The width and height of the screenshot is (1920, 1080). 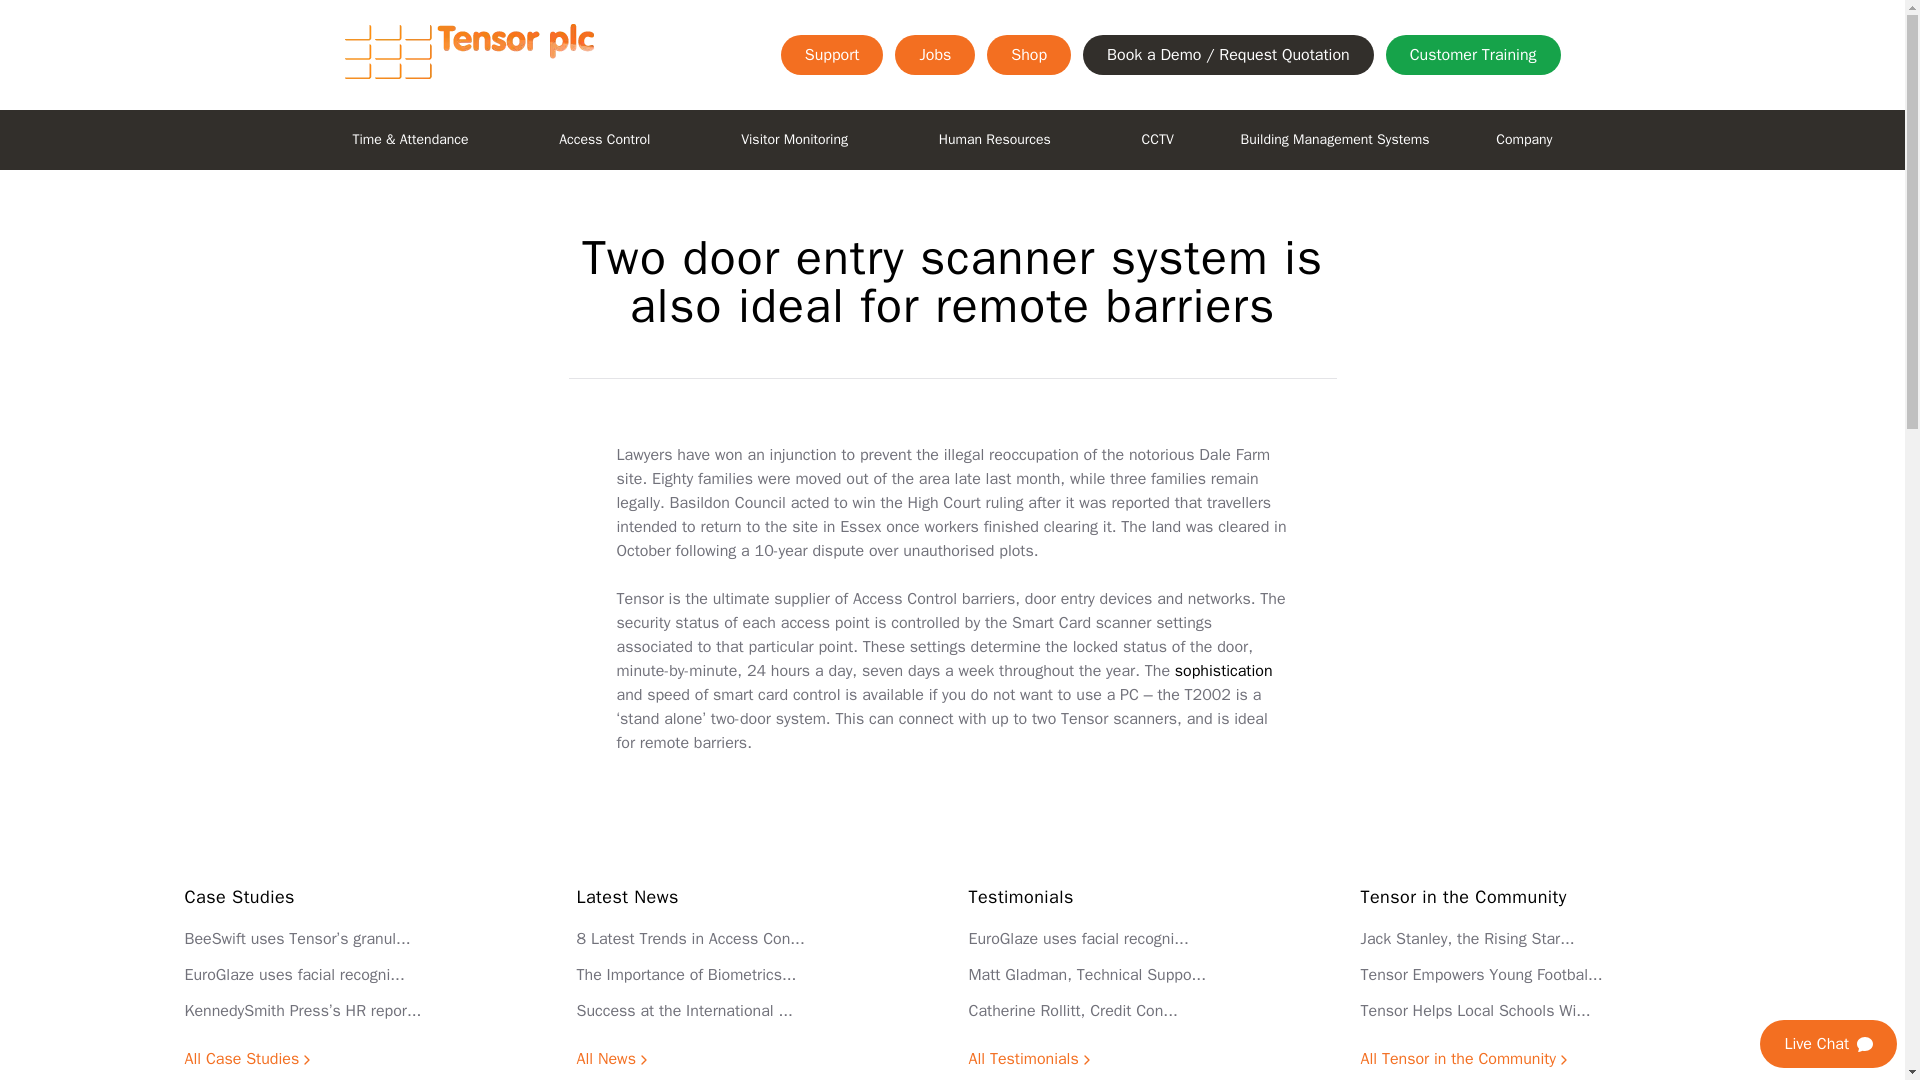 I want to click on Access Control, so click(x=604, y=140).